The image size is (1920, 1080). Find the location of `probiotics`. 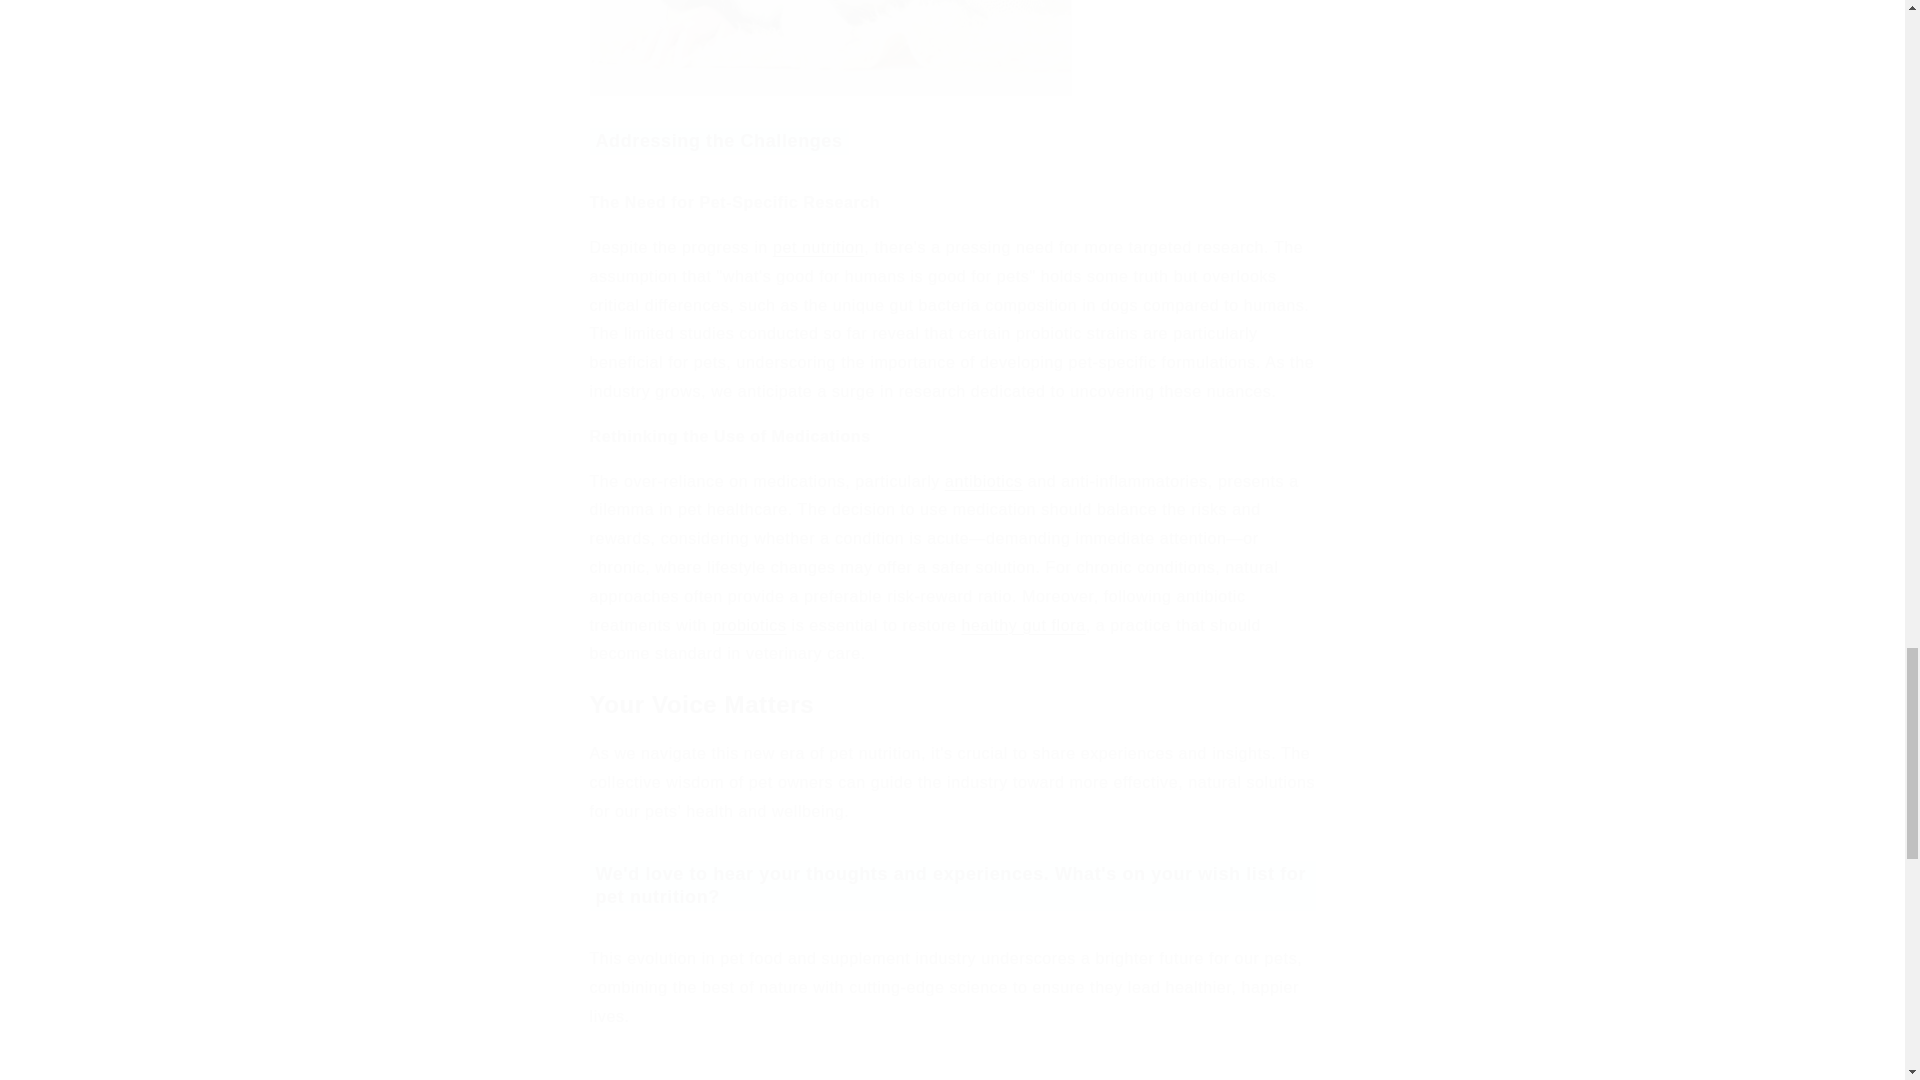

probiotics is located at coordinates (748, 624).